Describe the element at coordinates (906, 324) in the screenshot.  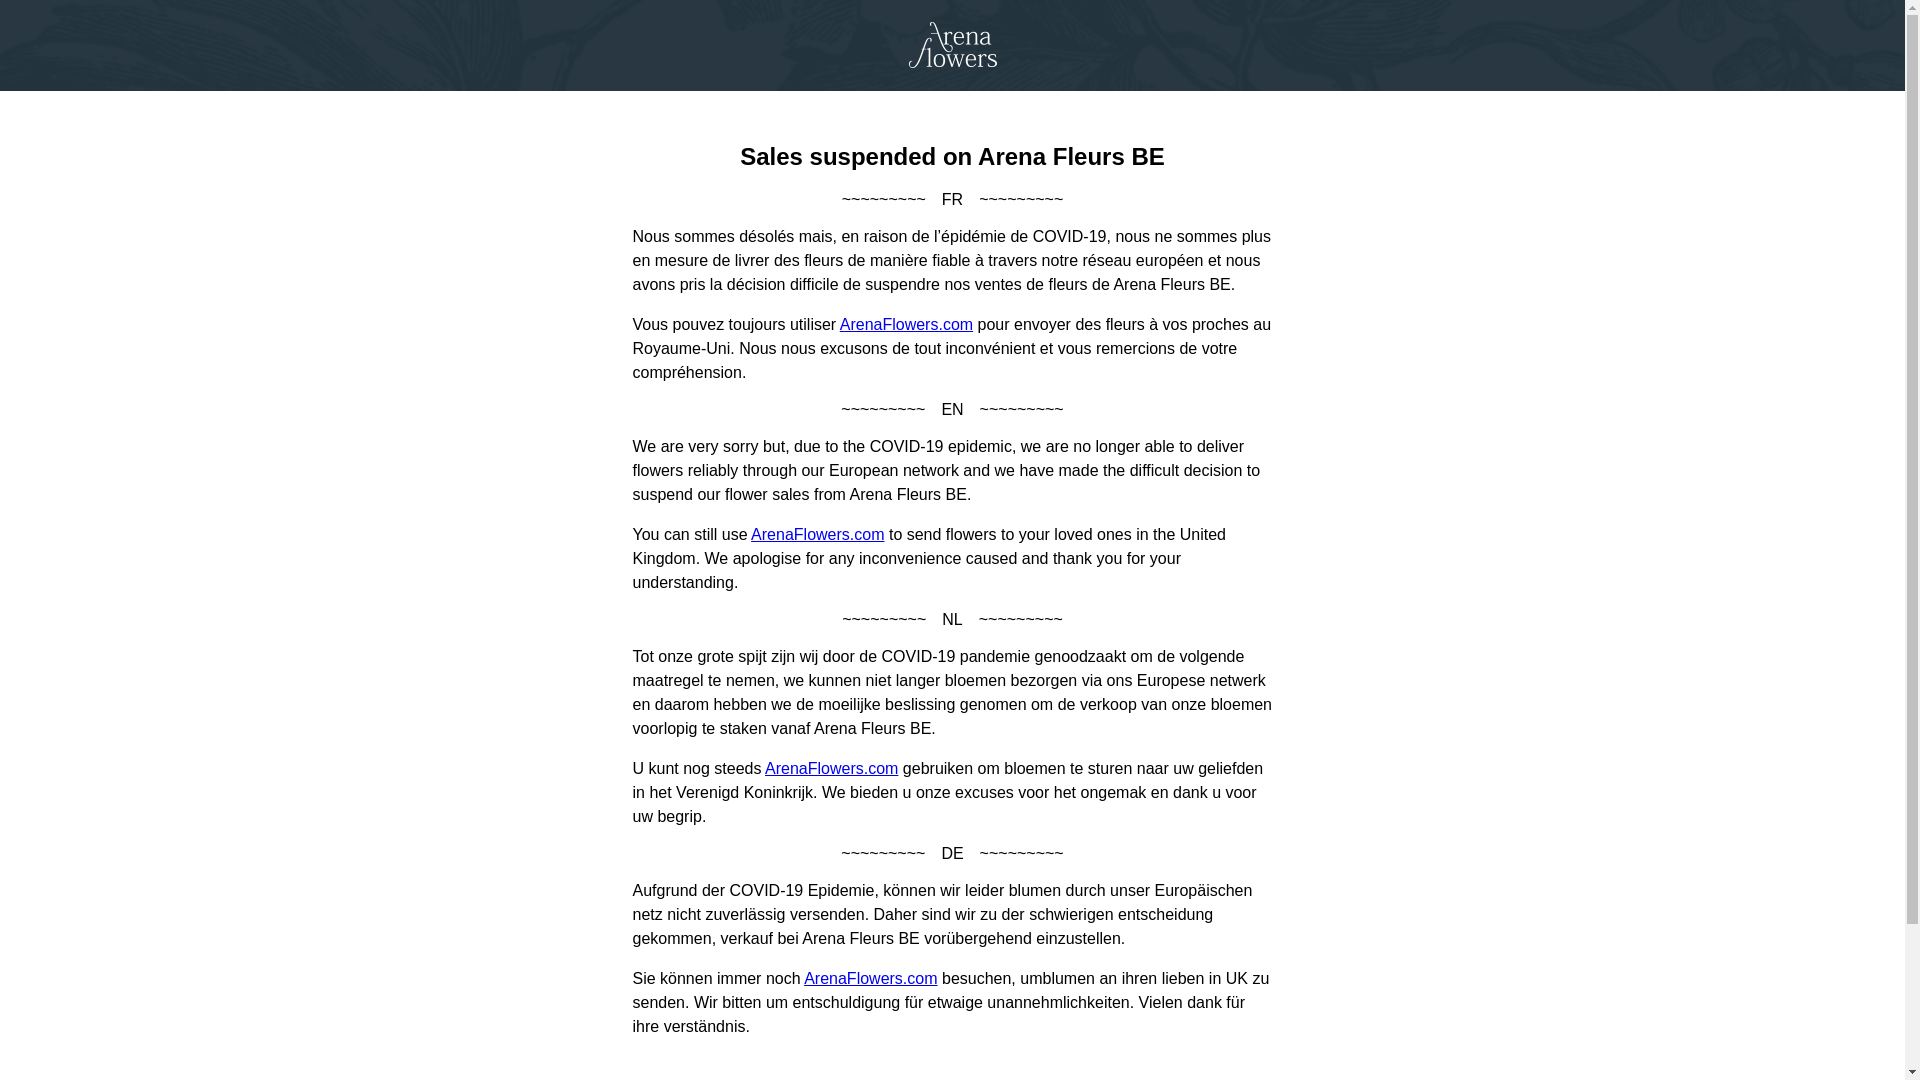
I see `ArenaFlowers.com` at that location.